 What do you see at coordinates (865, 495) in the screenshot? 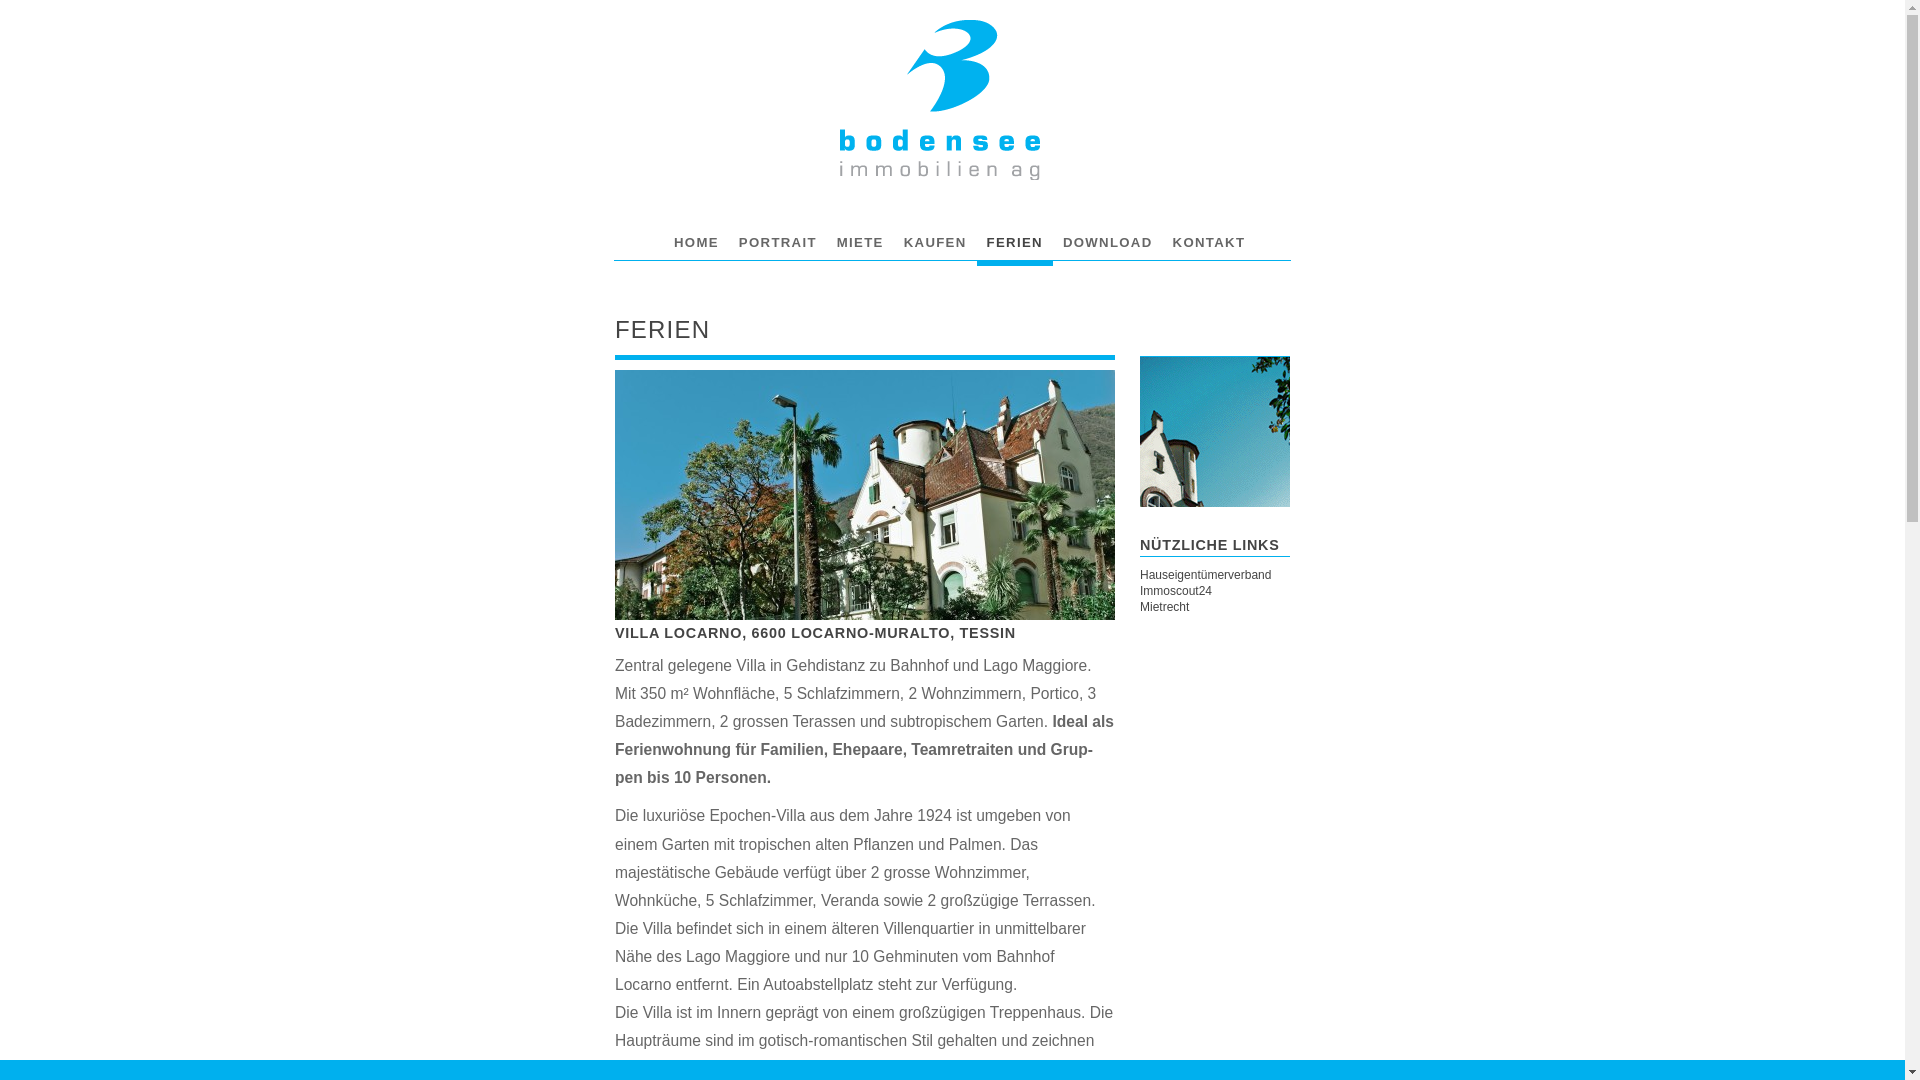
I see `IMG_1458` at bounding box center [865, 495].